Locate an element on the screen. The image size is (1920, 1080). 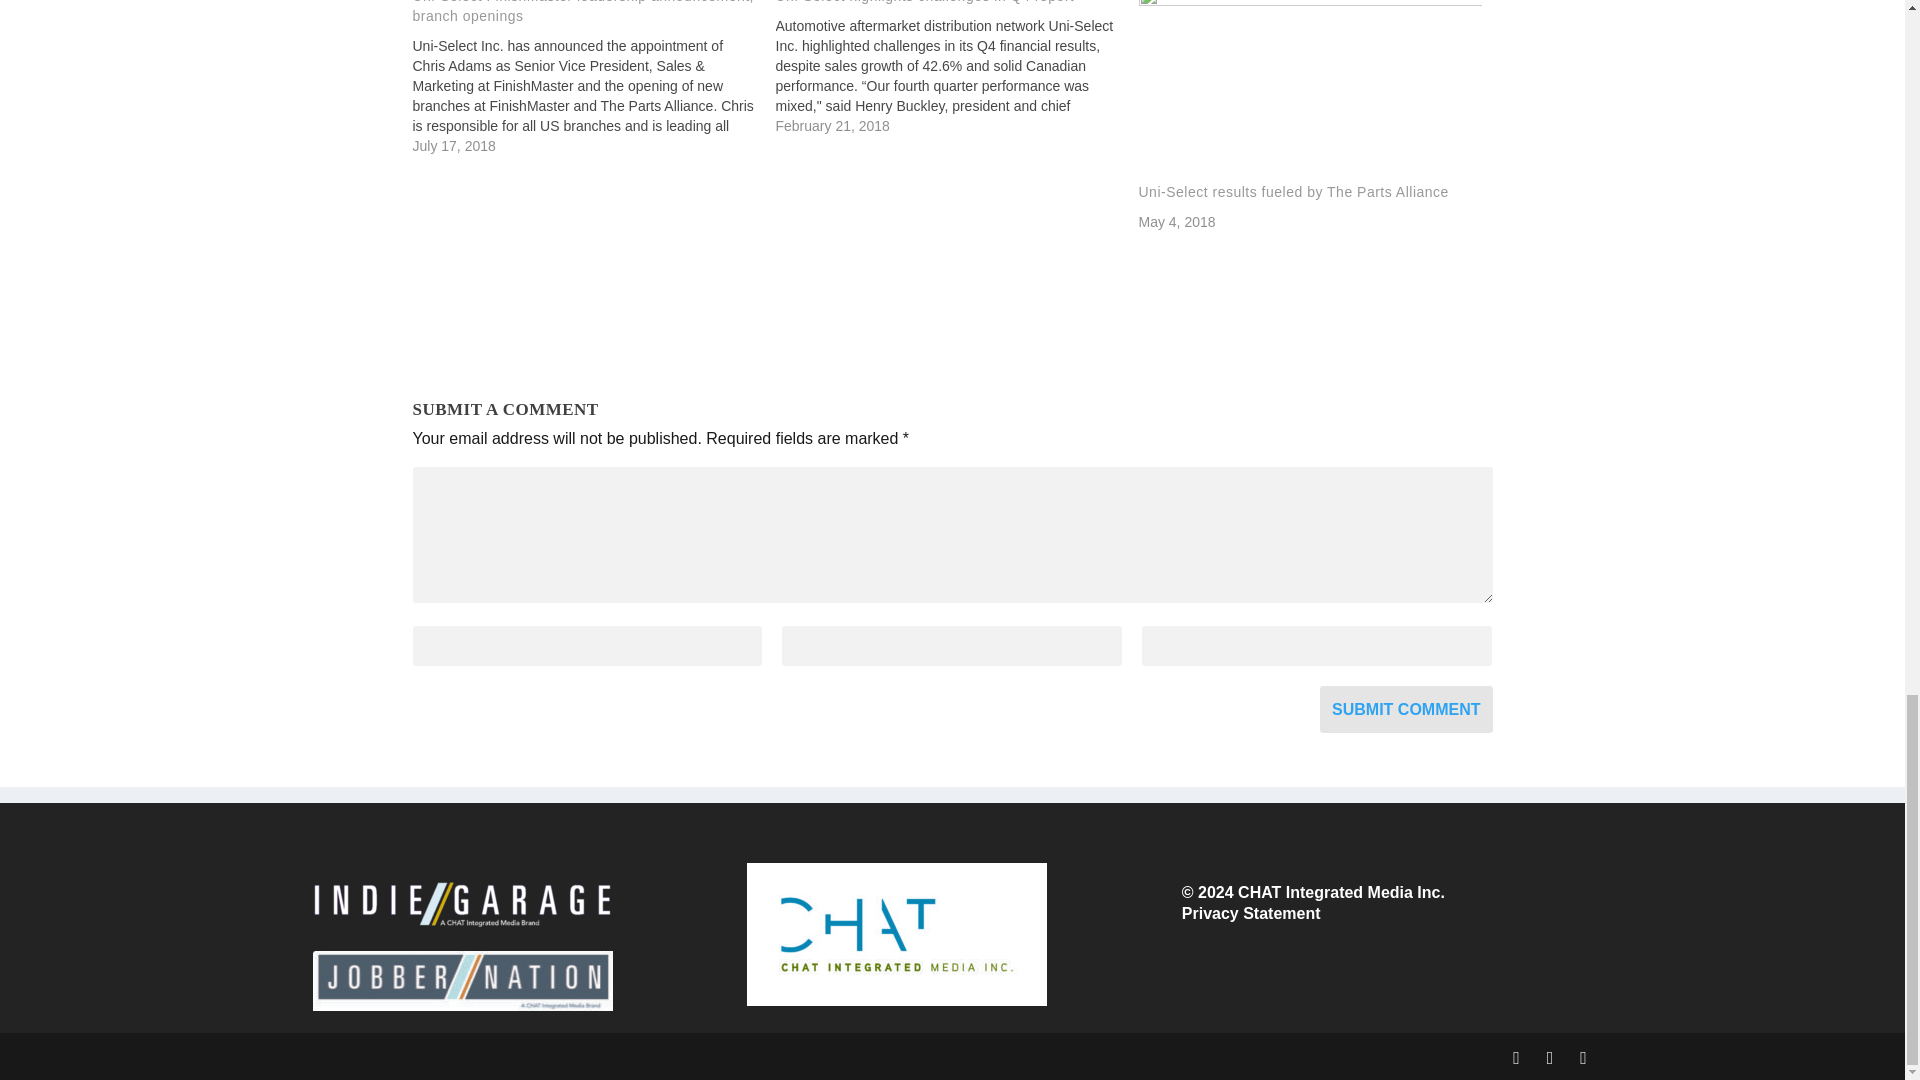
SUBMIT COMMENT is located at coordinates (1406, 709).